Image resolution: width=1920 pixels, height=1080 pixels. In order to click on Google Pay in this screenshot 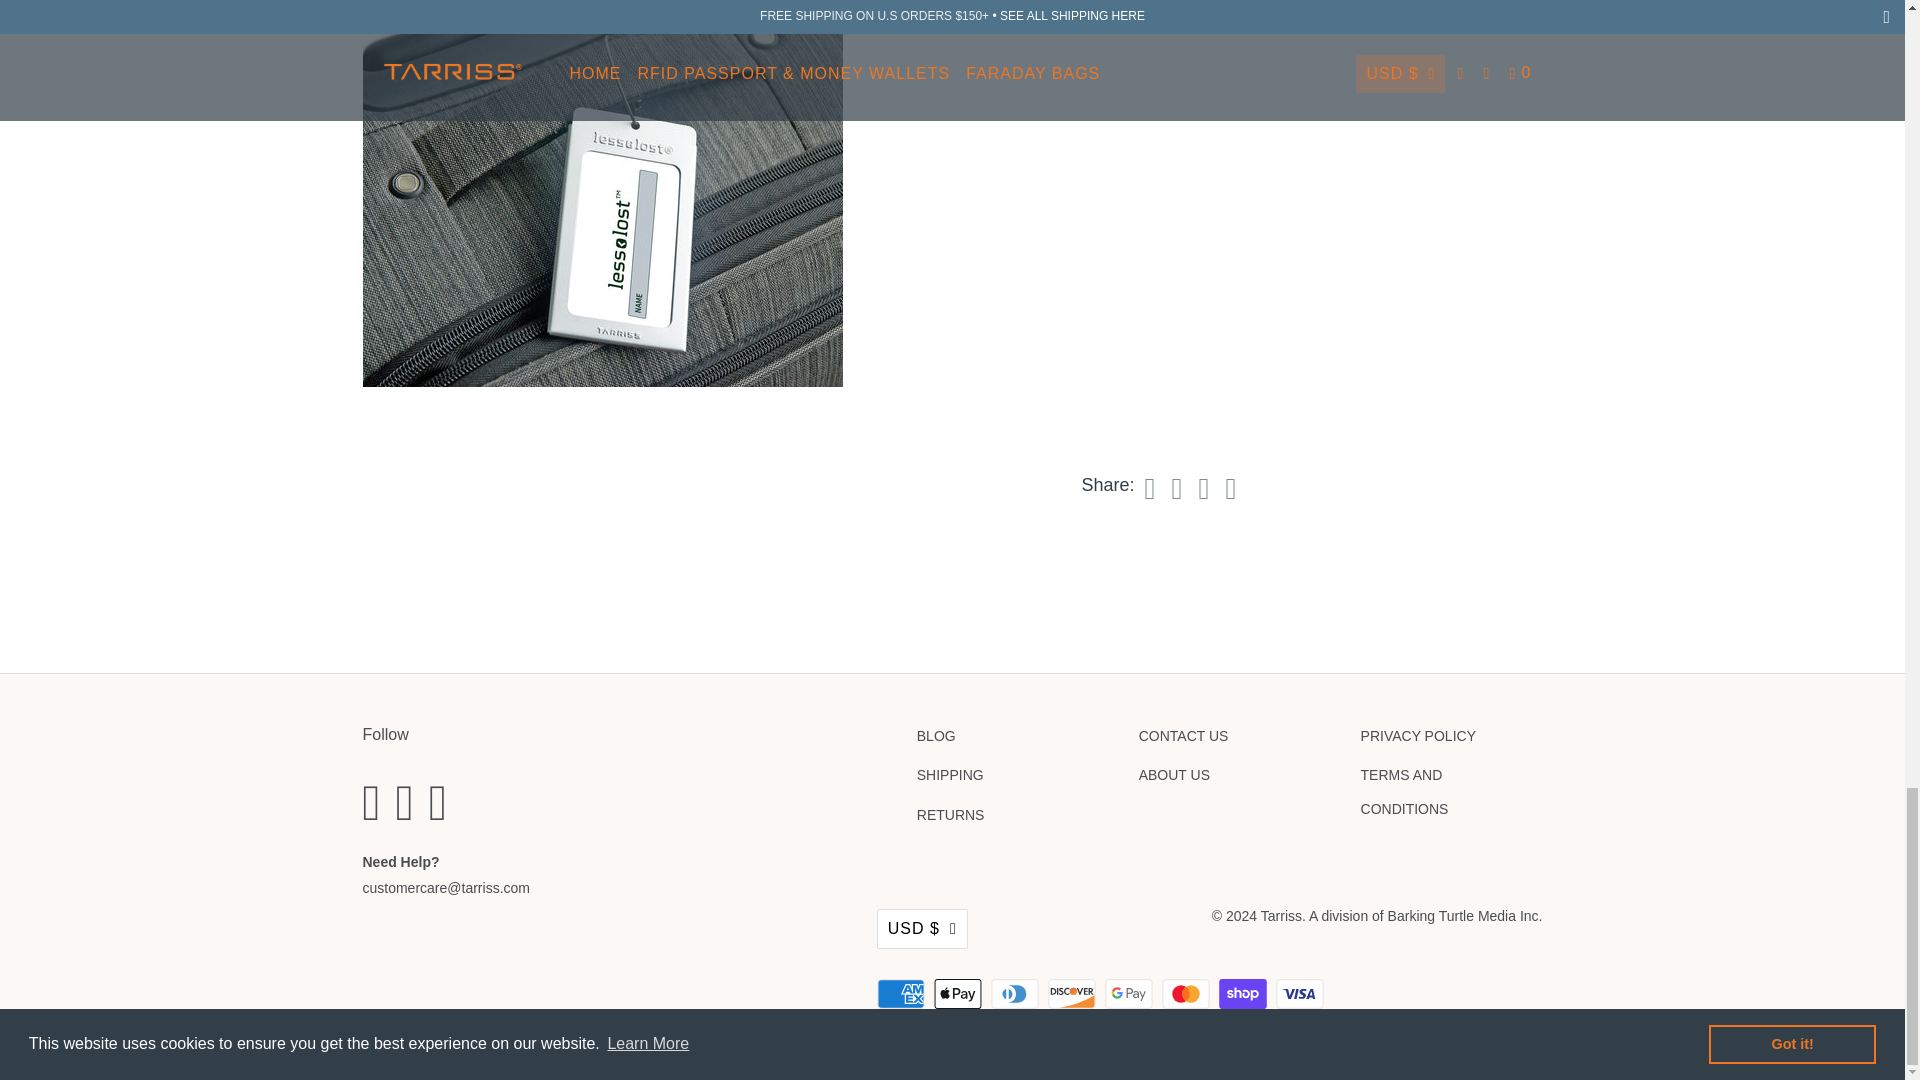, I will do `click(1131, 993)`.